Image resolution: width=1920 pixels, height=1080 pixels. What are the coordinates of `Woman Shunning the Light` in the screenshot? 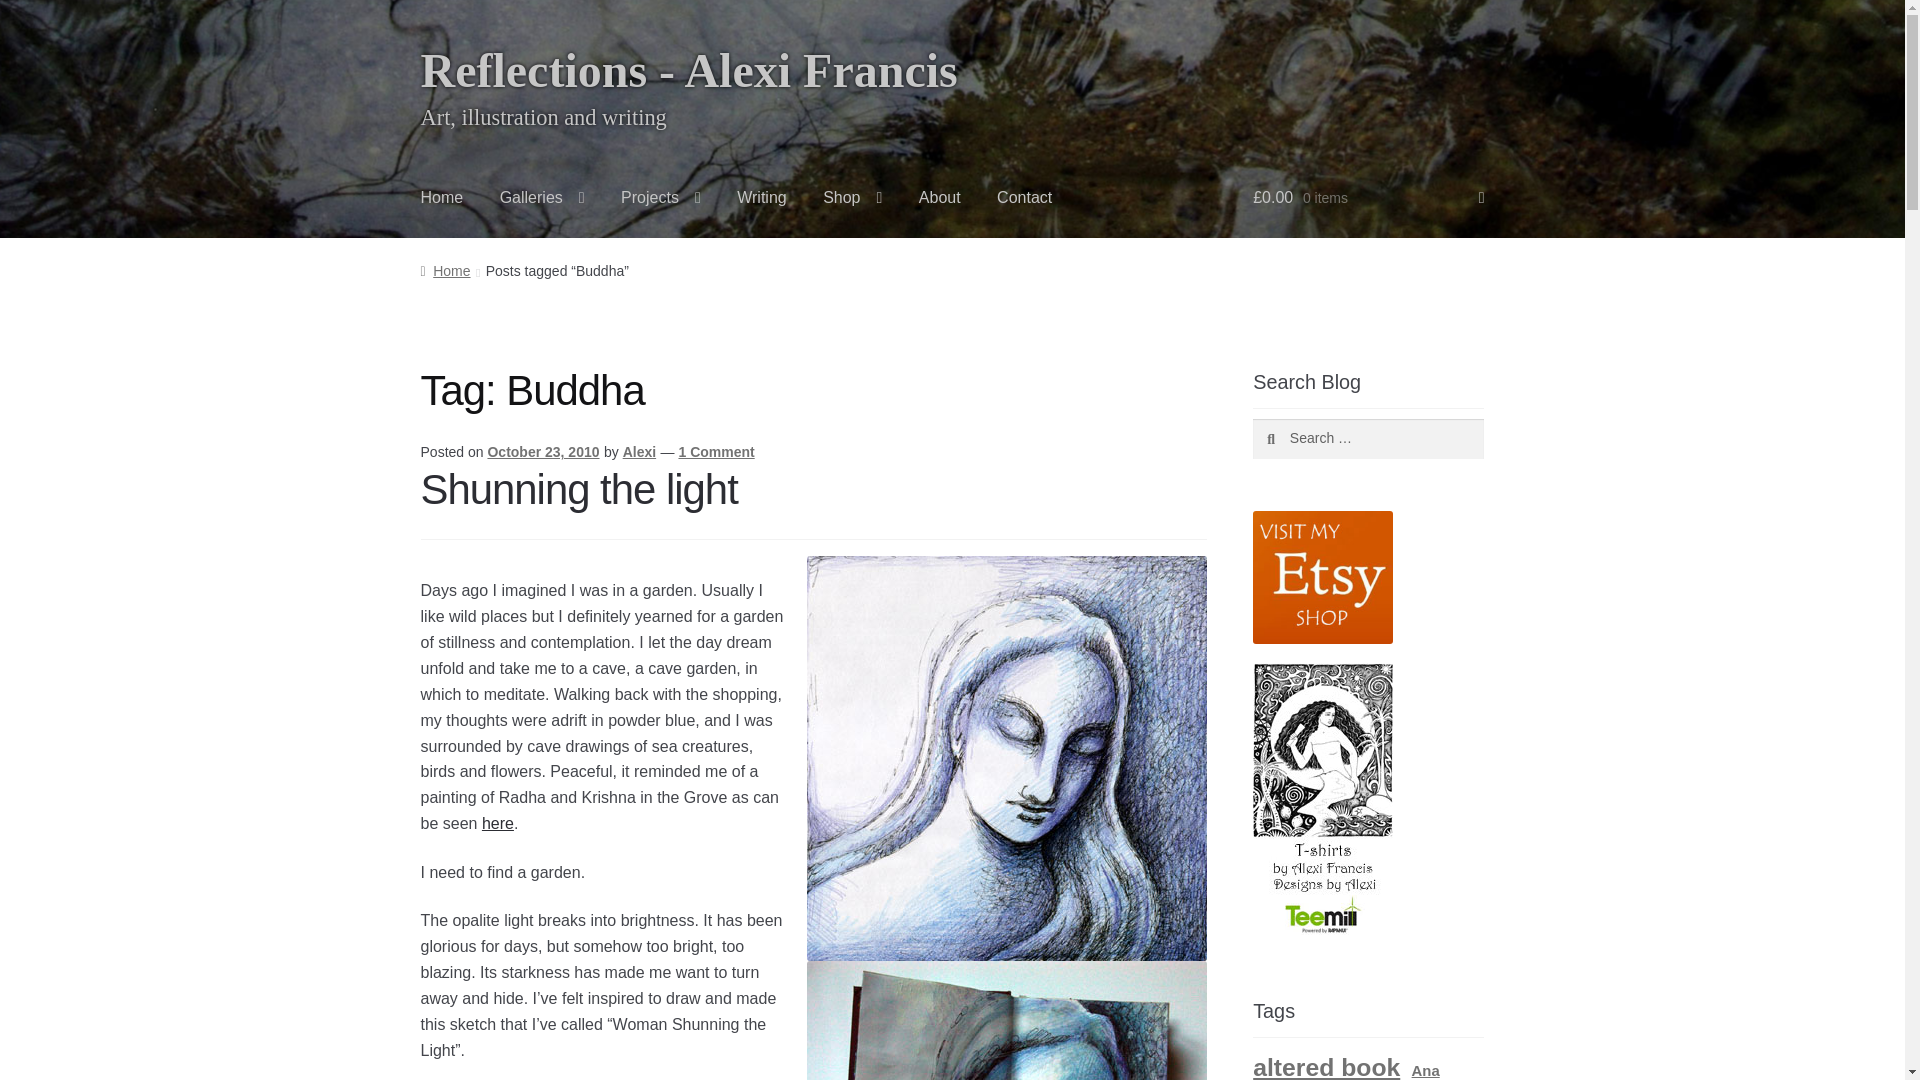 It's located at (1006, 758).